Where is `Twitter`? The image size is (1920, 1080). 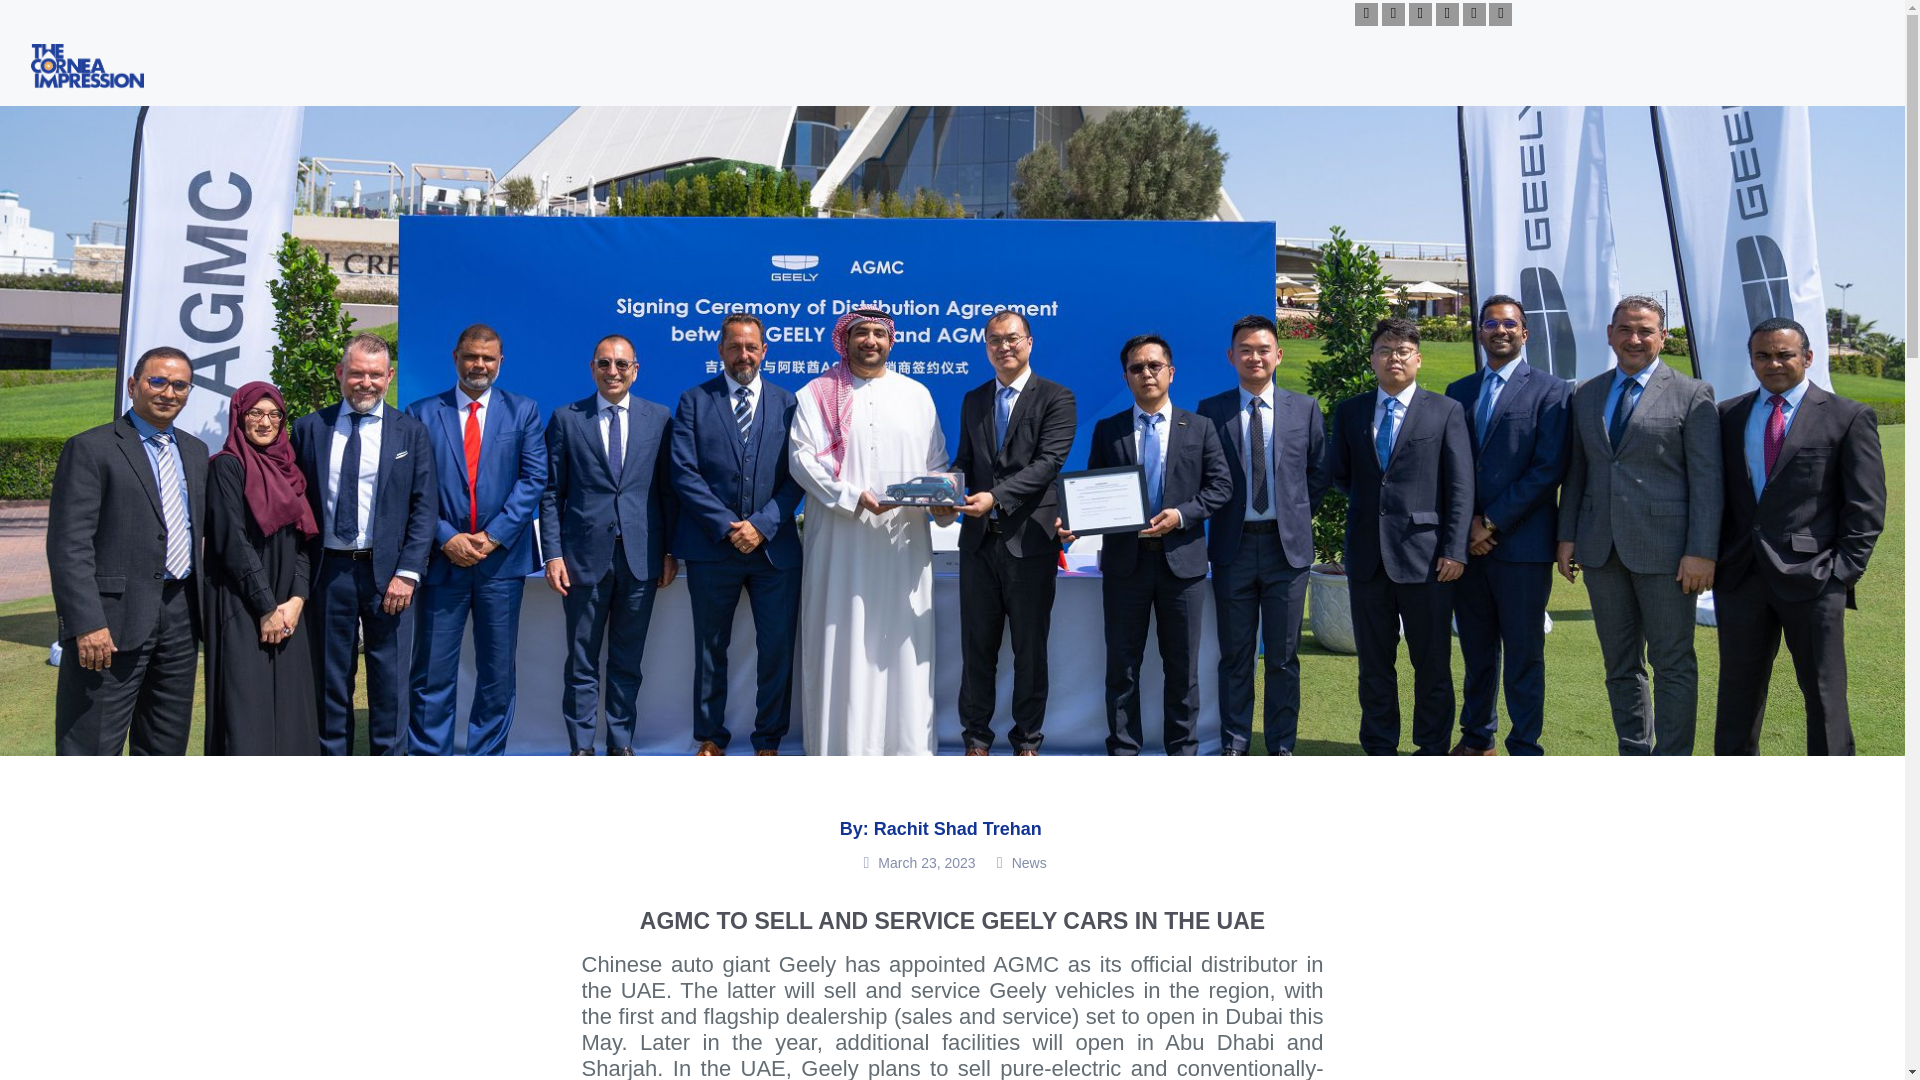
Twitter is located at coordinates (1420, 14).